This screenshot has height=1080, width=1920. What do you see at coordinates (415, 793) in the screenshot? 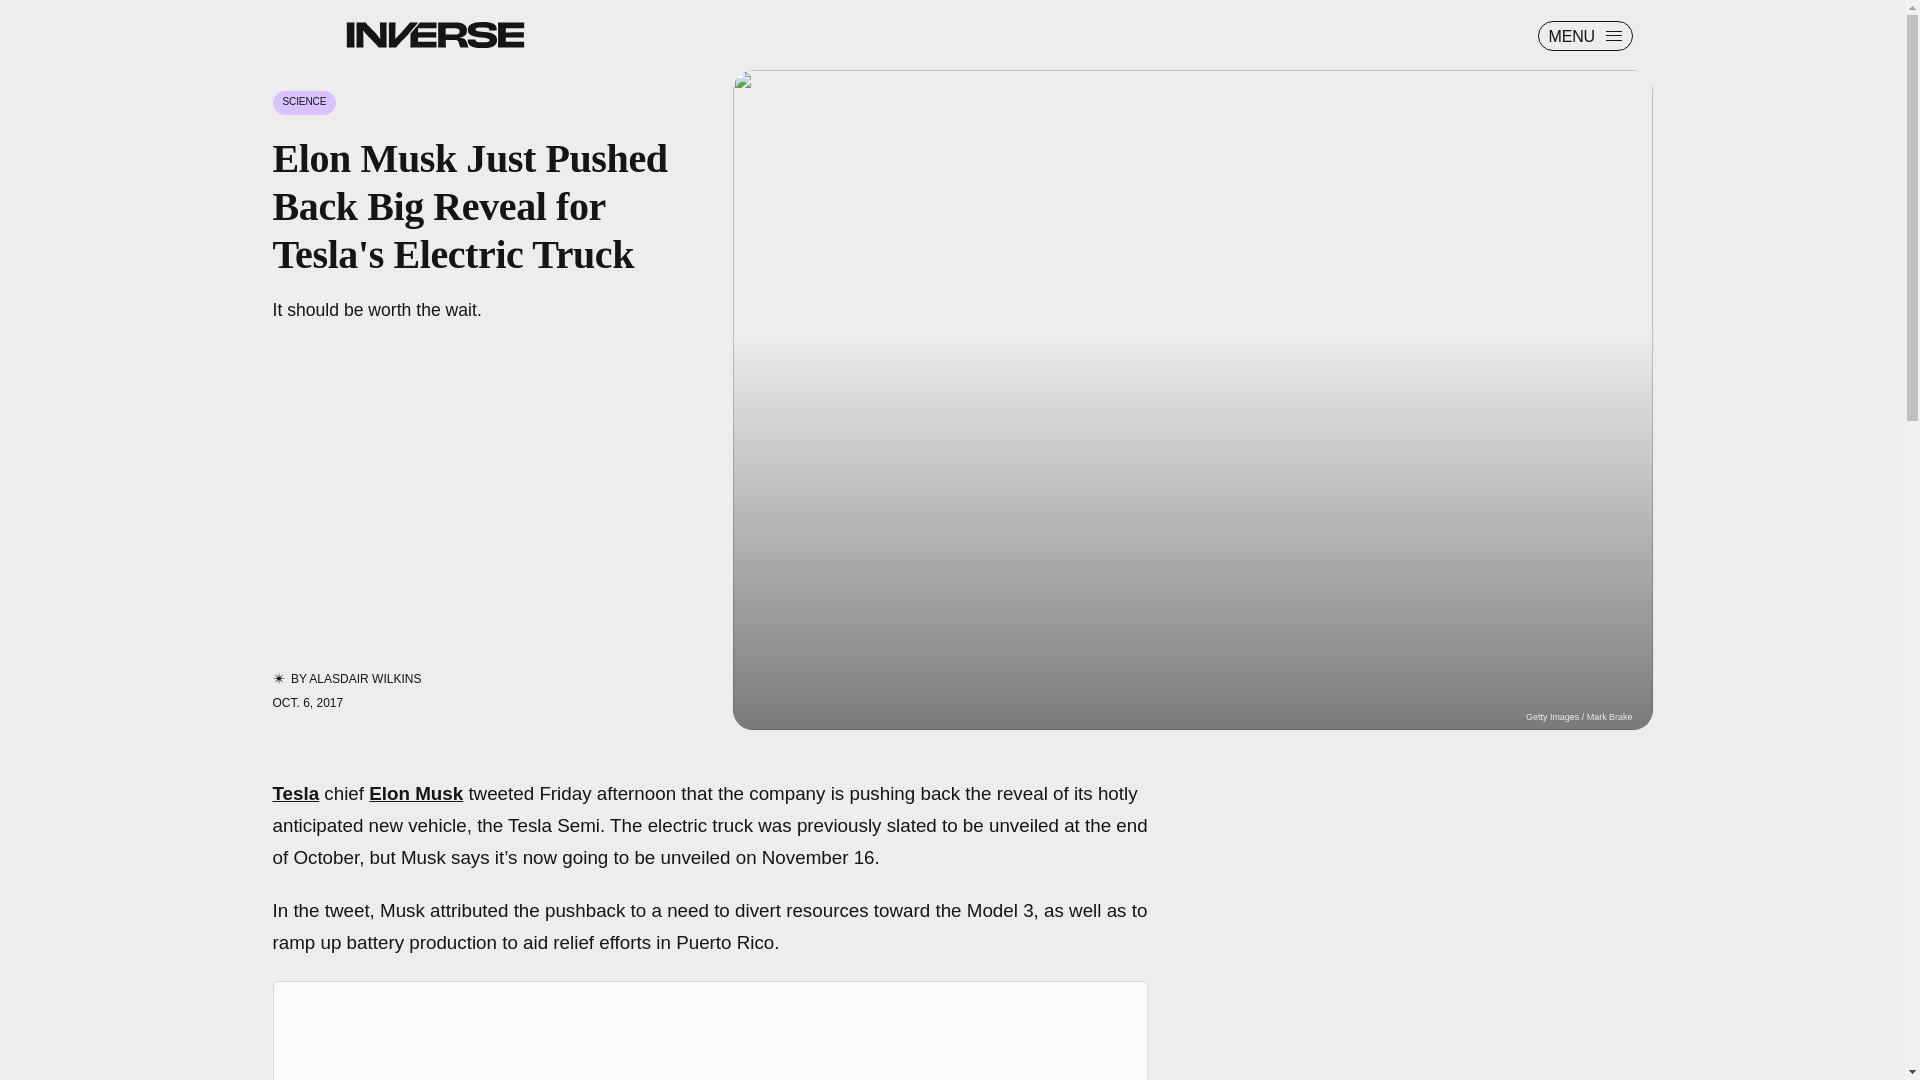
I see `Elon Musk` at bounding box center [415, 793].